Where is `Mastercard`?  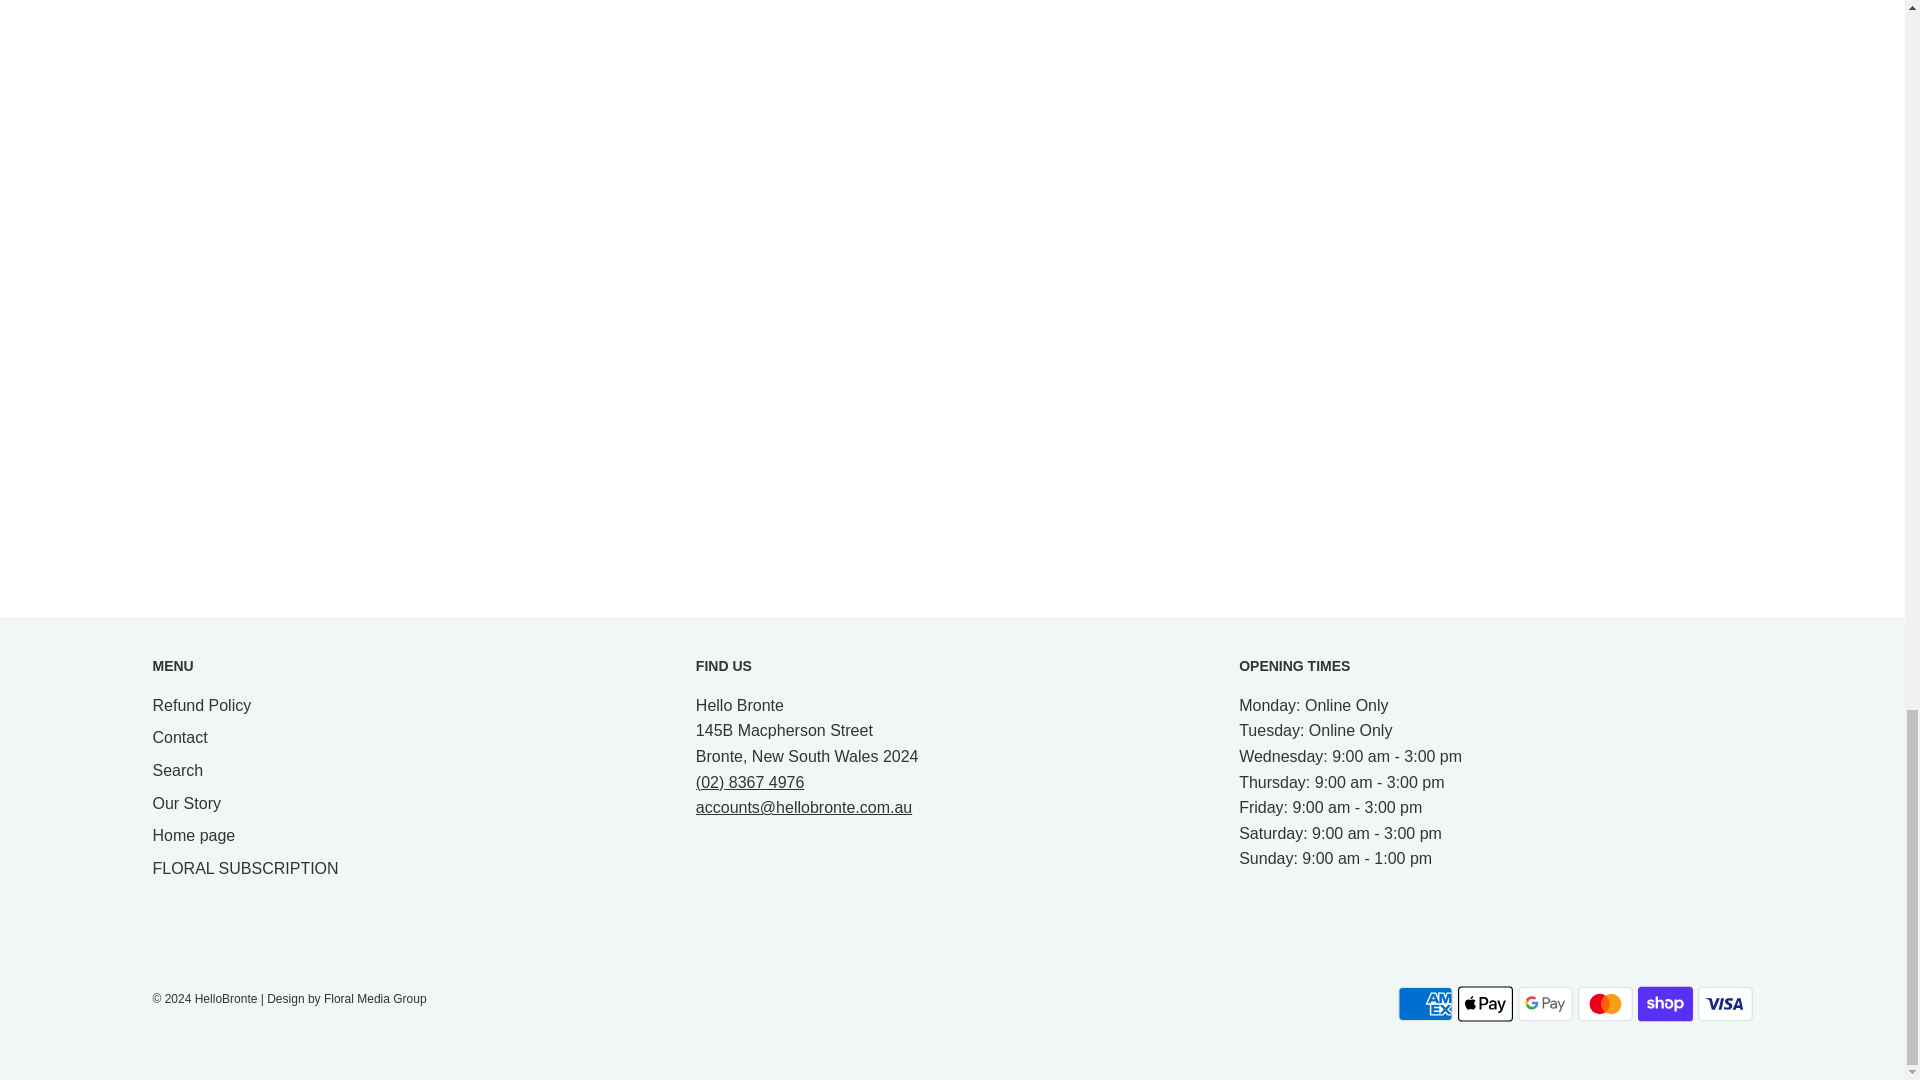
Mastercard is located at coordinates (1606, 1003).